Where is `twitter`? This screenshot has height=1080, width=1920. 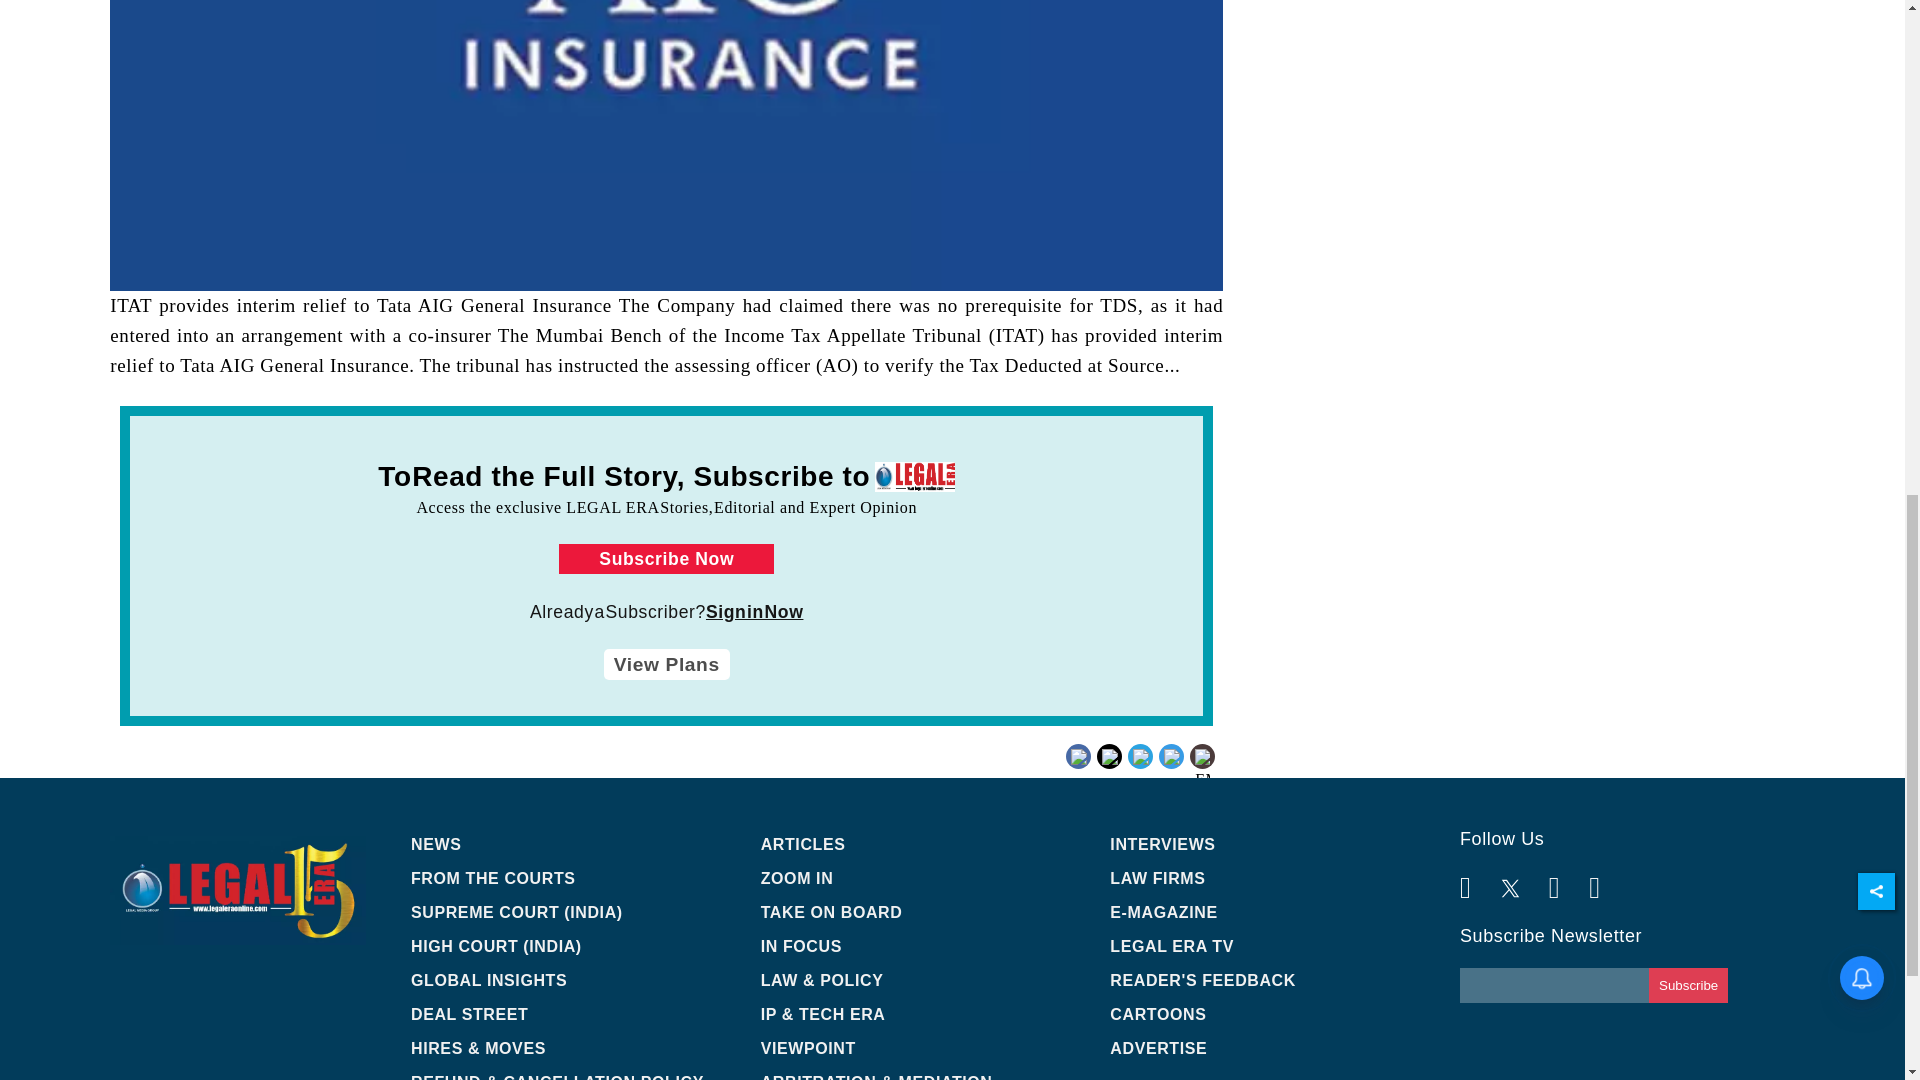 twitter is located at coordinates (1138, 772).